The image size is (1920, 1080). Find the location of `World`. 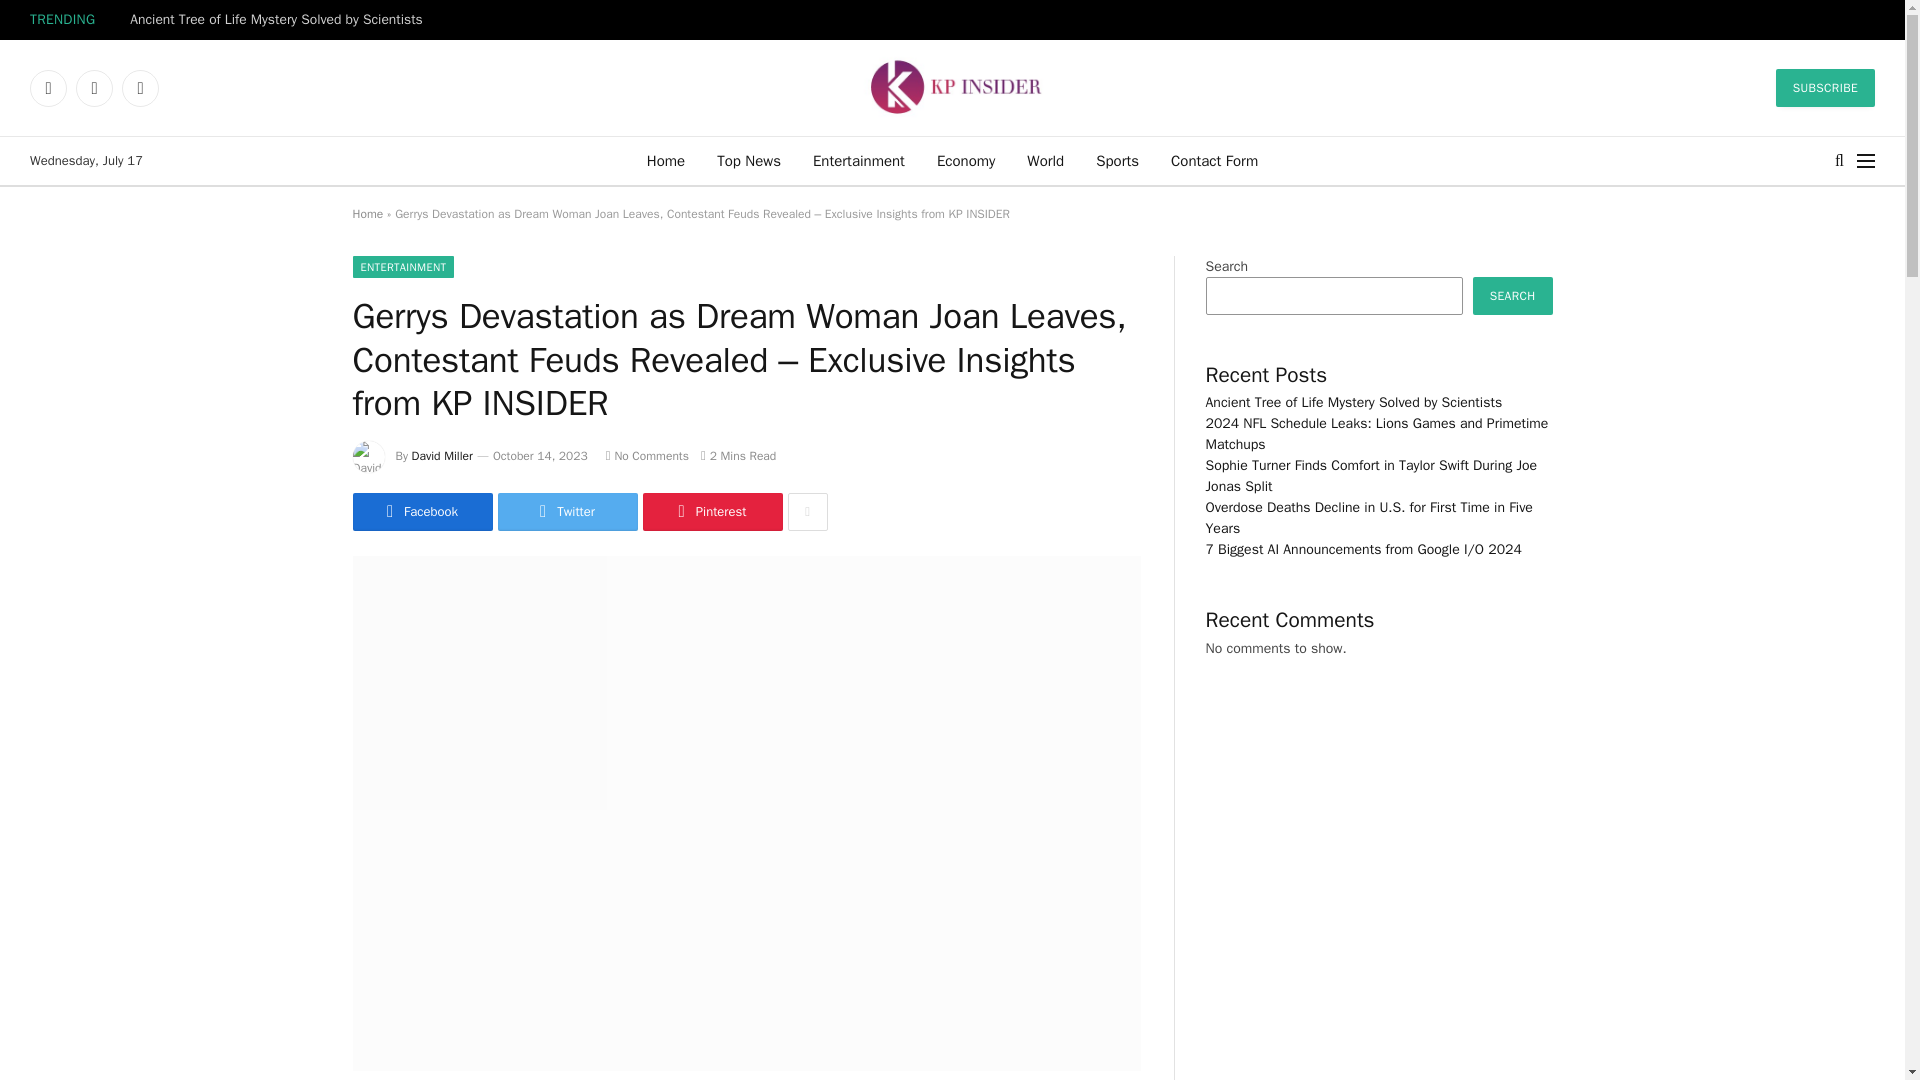

World is located at coordinates (1045, 160).